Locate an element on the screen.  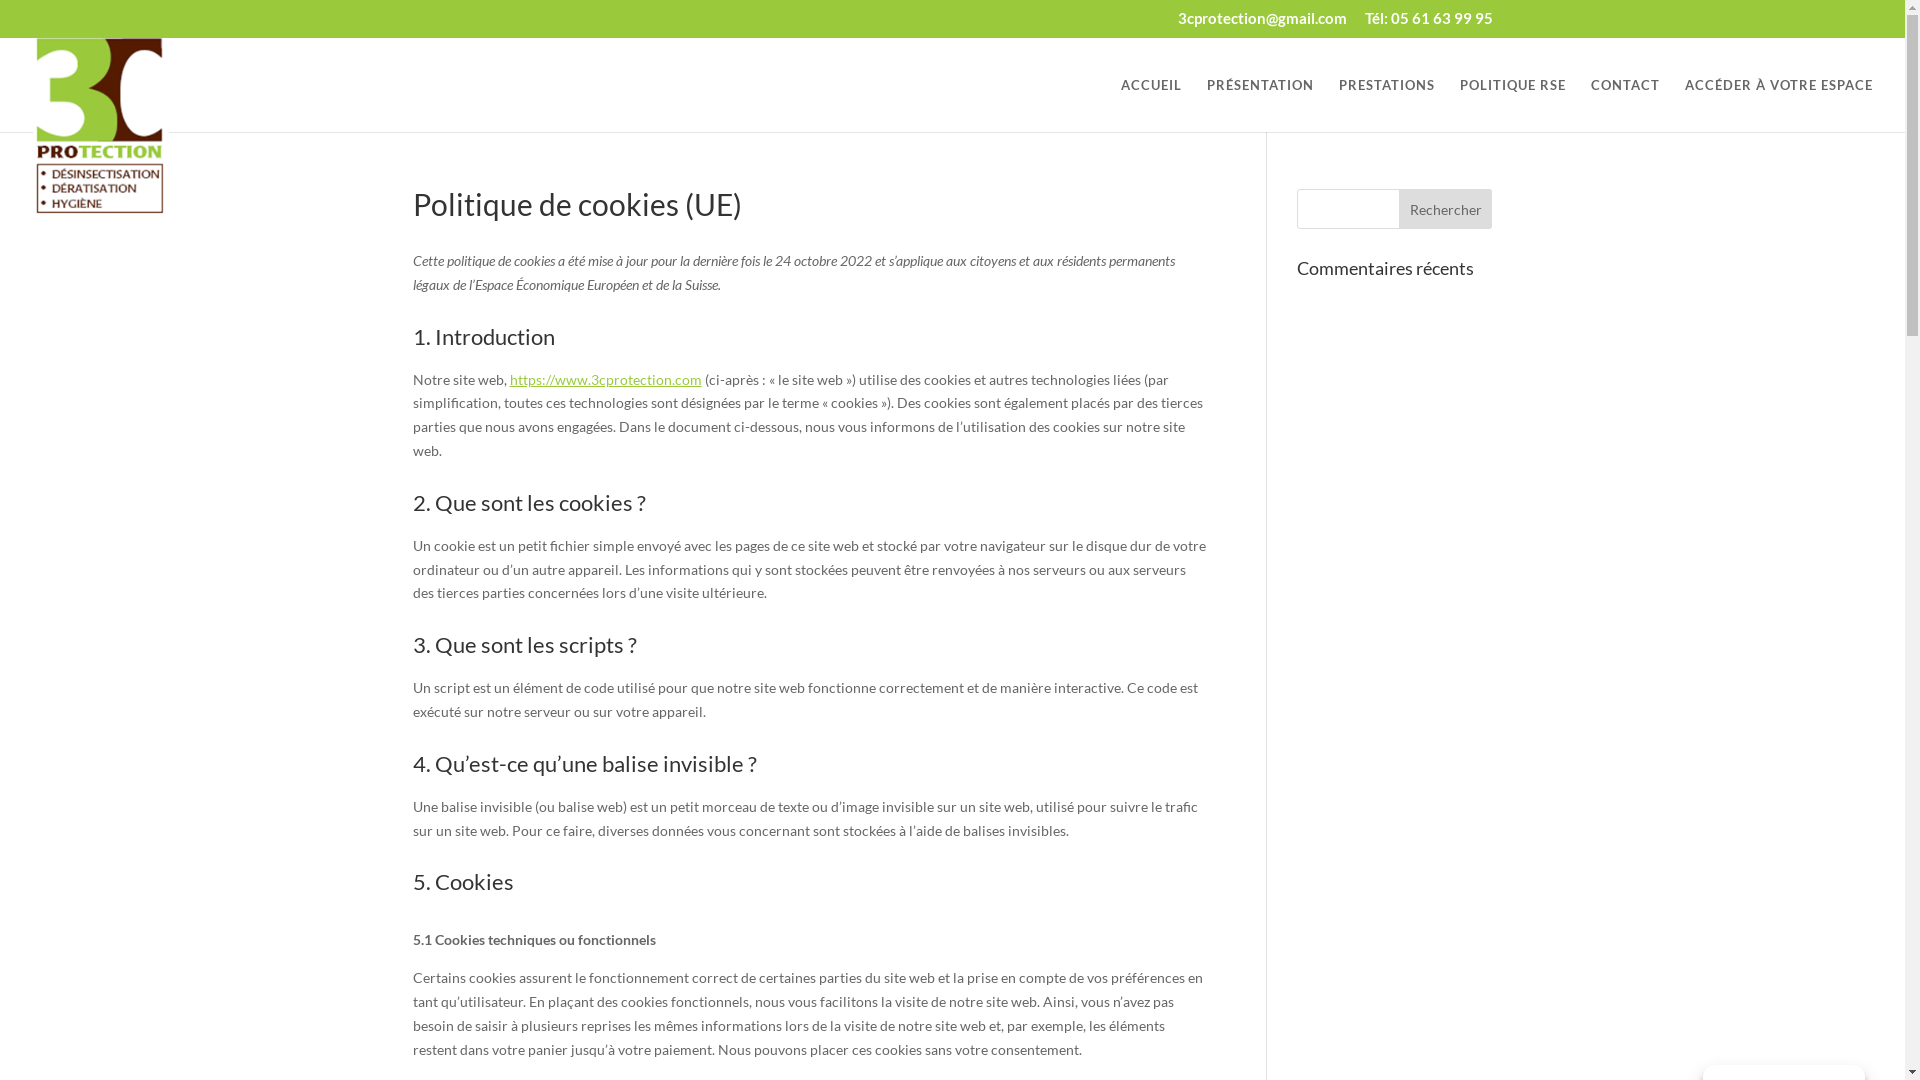
PRESTATIONS is located at coordinates (1387, 104).